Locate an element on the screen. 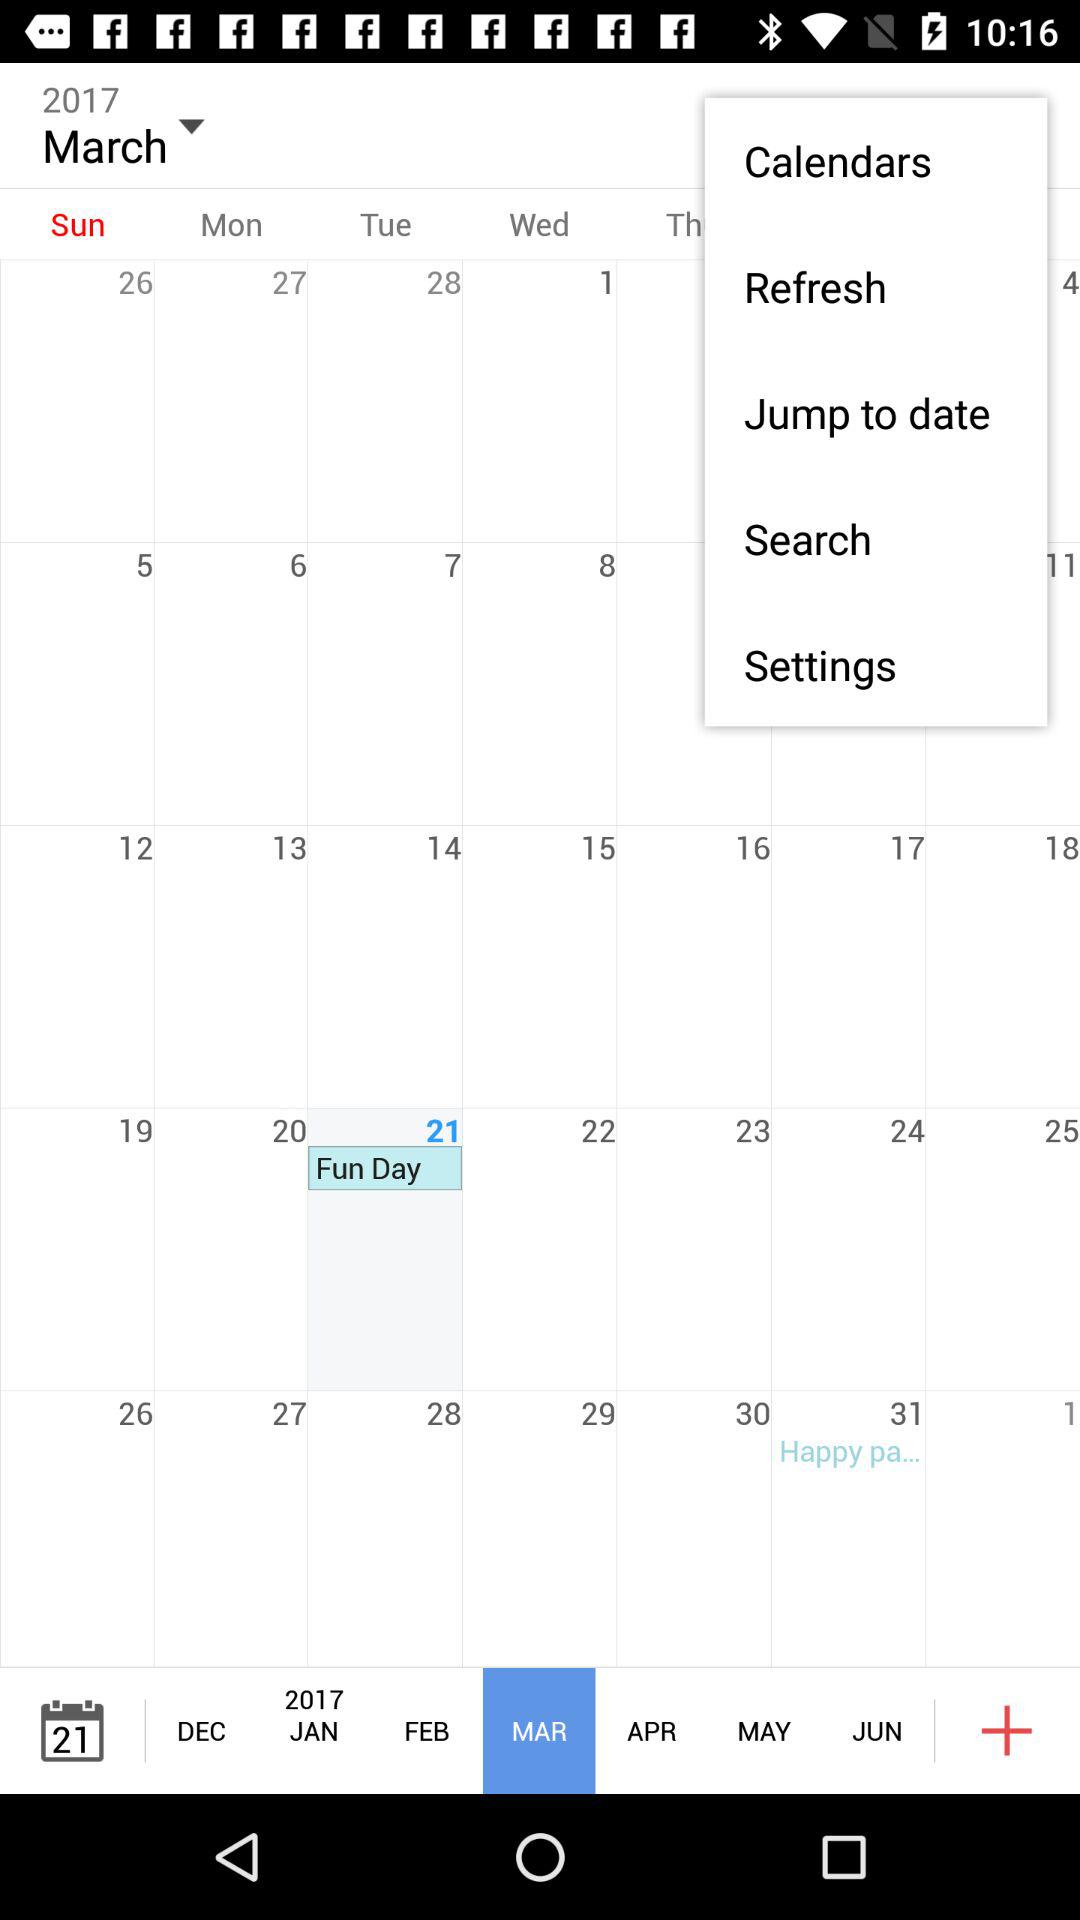 Image resolution: width=1080 pixels, height=1920 pixels. turn off item above the refresh item is located at coordinates (876, 160).